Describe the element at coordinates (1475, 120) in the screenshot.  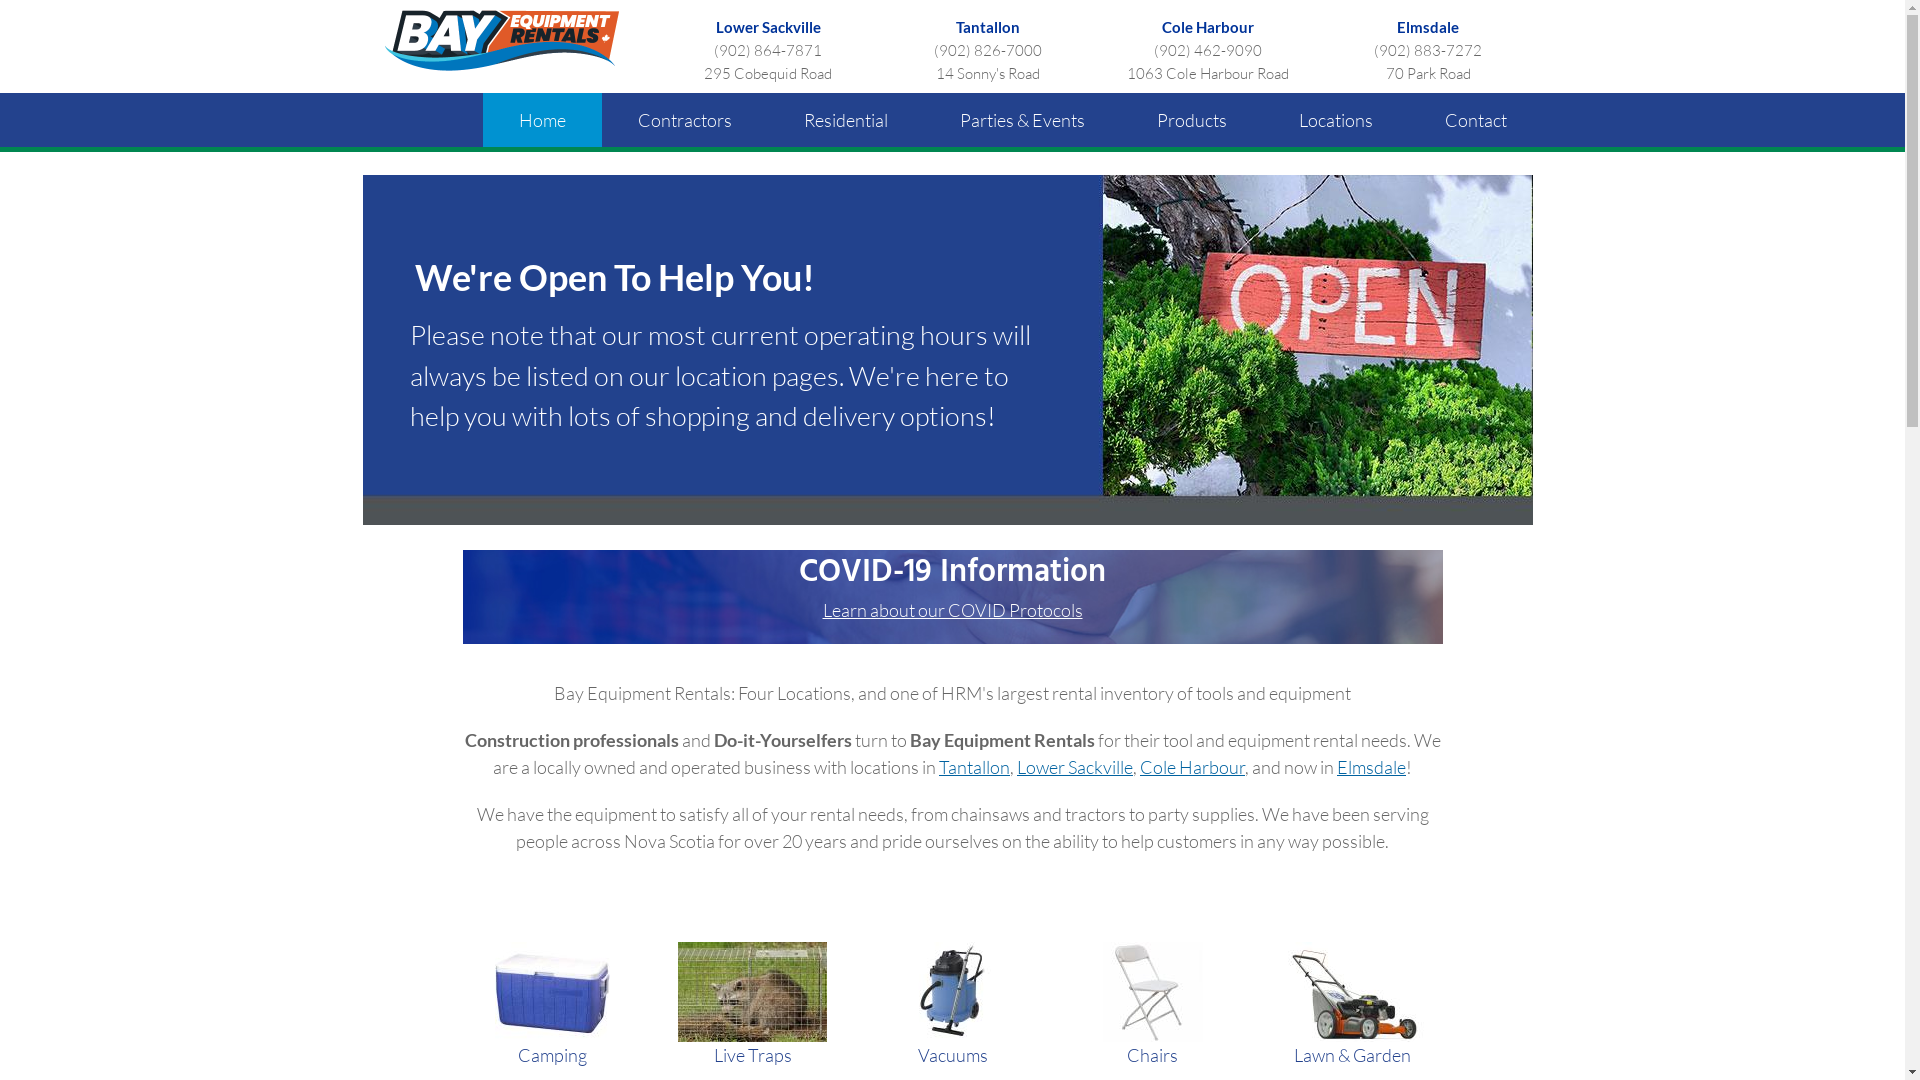
I see `Contact` at that location.